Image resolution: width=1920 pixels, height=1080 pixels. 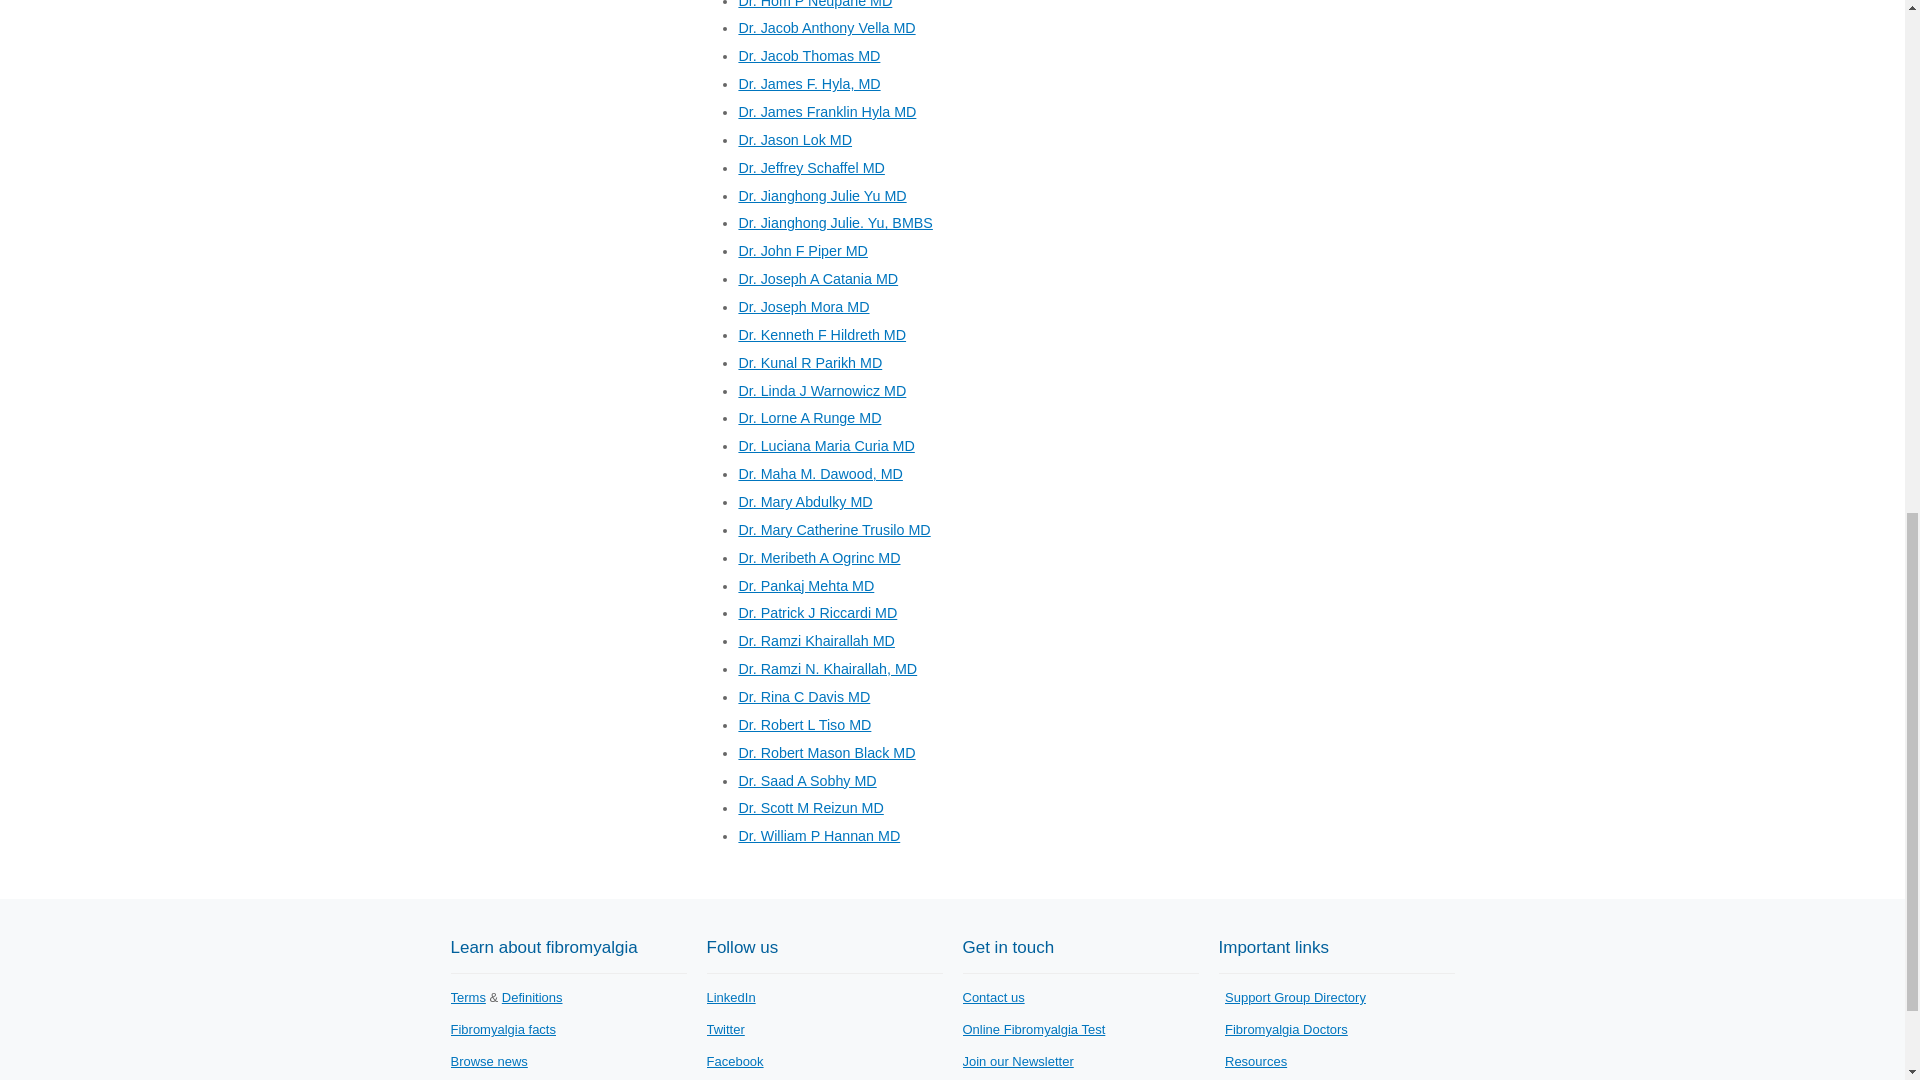 What do you see at coordinates (532, 998) in the screenshot?
I see `Definition listing` at bounding box center [532, 998].